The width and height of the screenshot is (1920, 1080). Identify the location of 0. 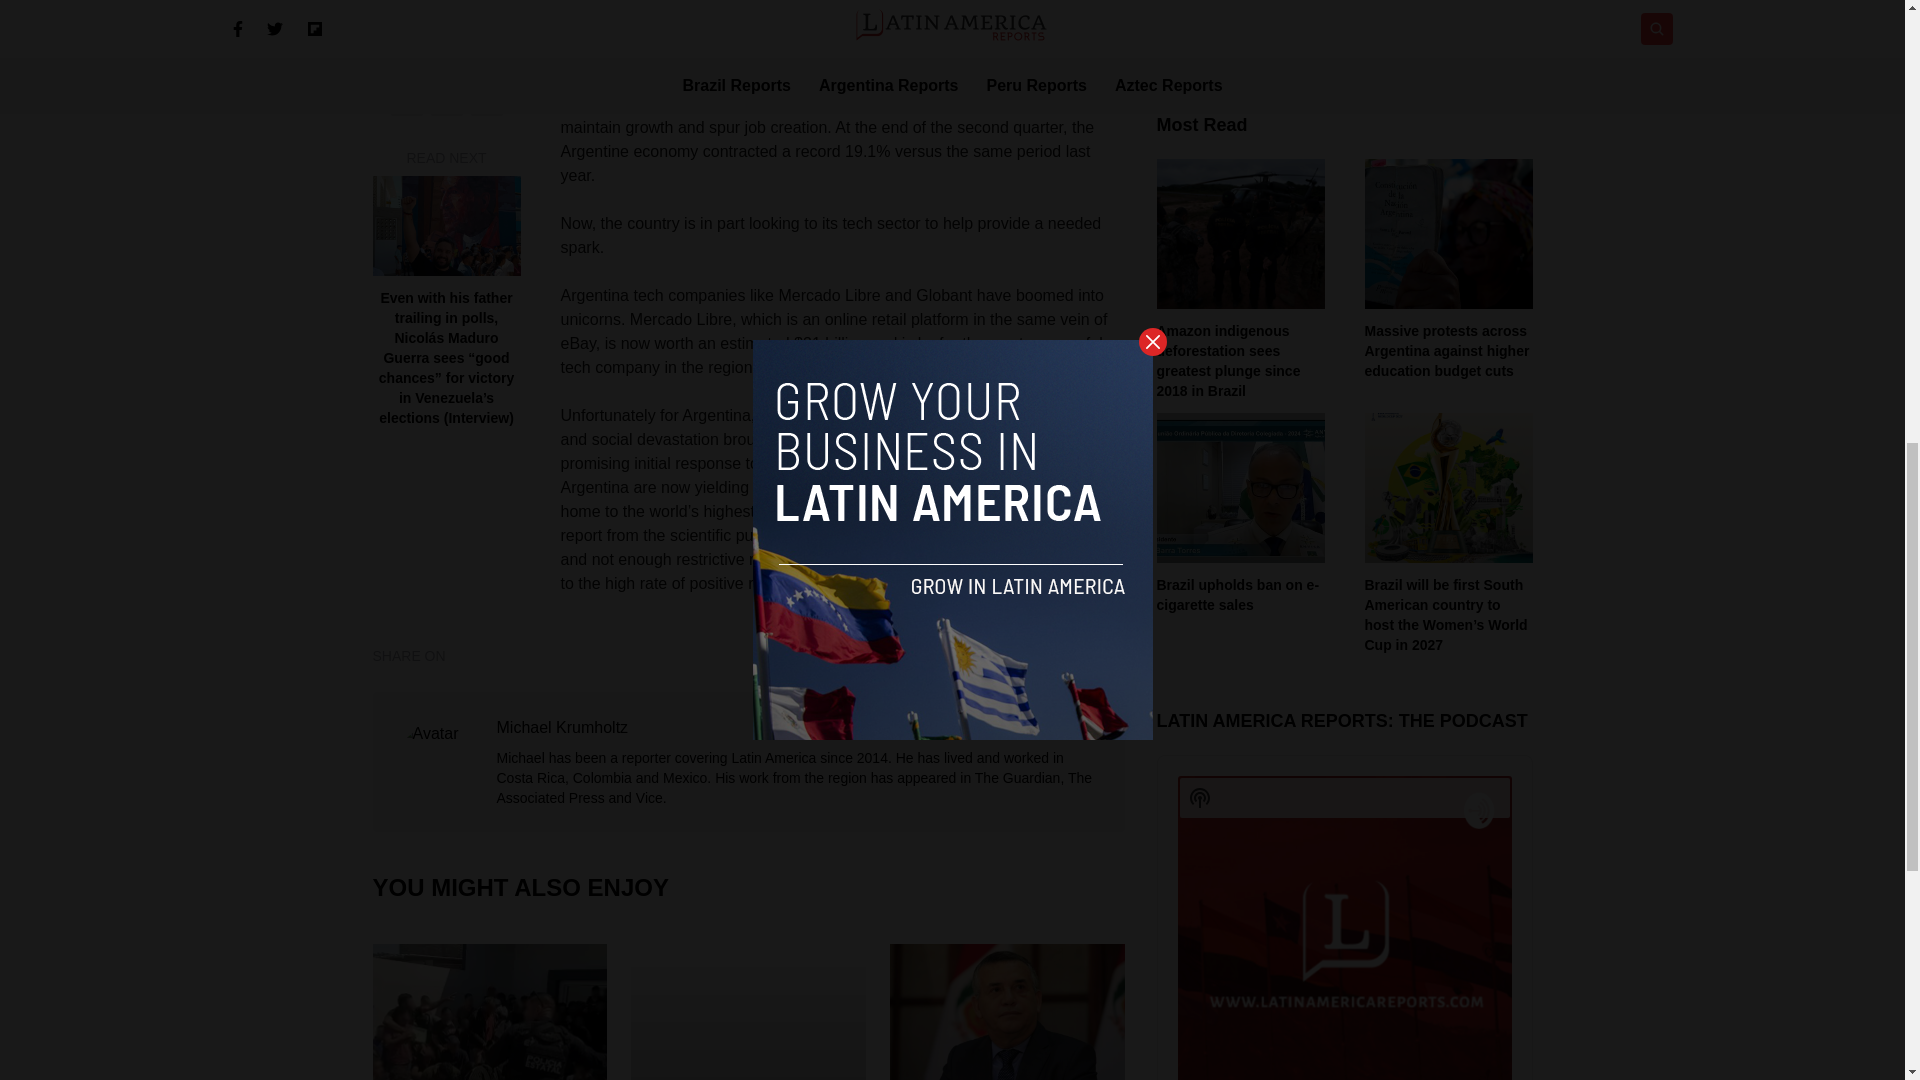
(1344, 724).